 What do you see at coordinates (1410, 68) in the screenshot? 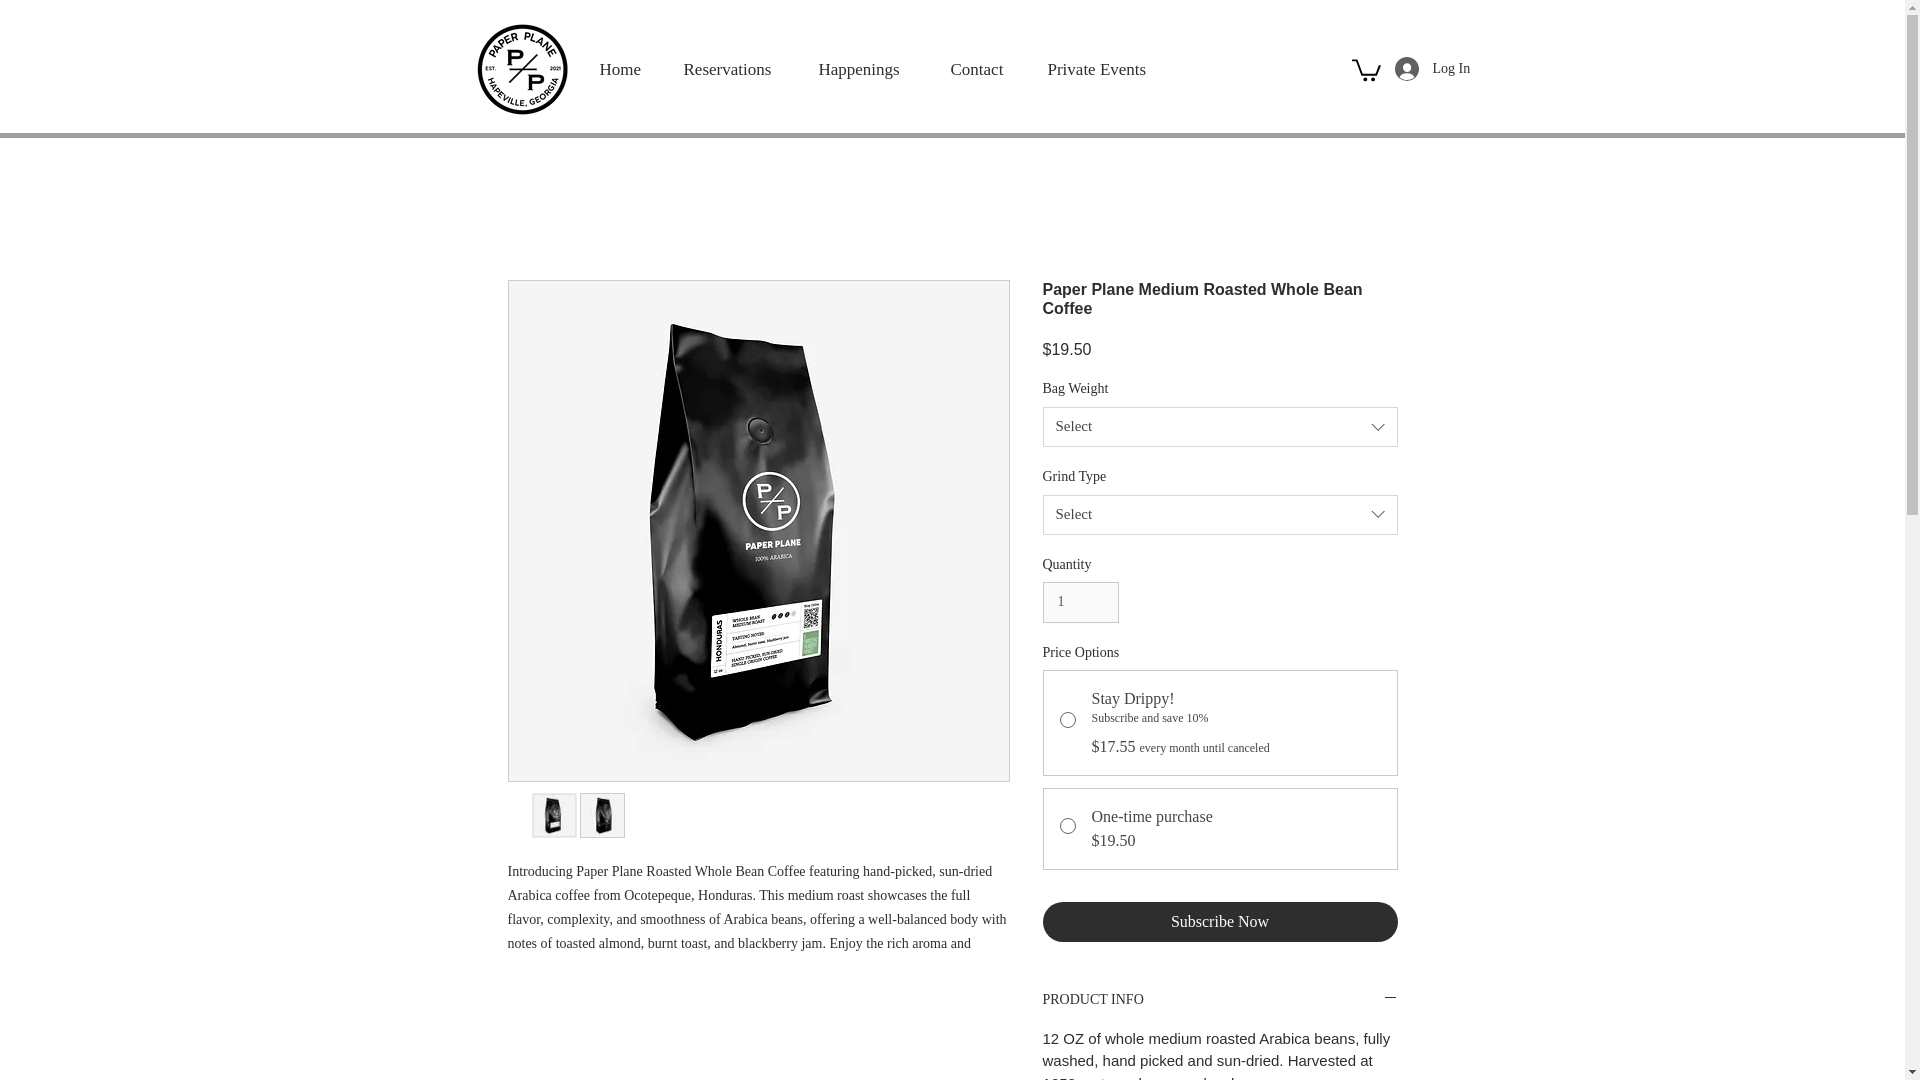
I see `Log In` at bounding box center [1410, 68].